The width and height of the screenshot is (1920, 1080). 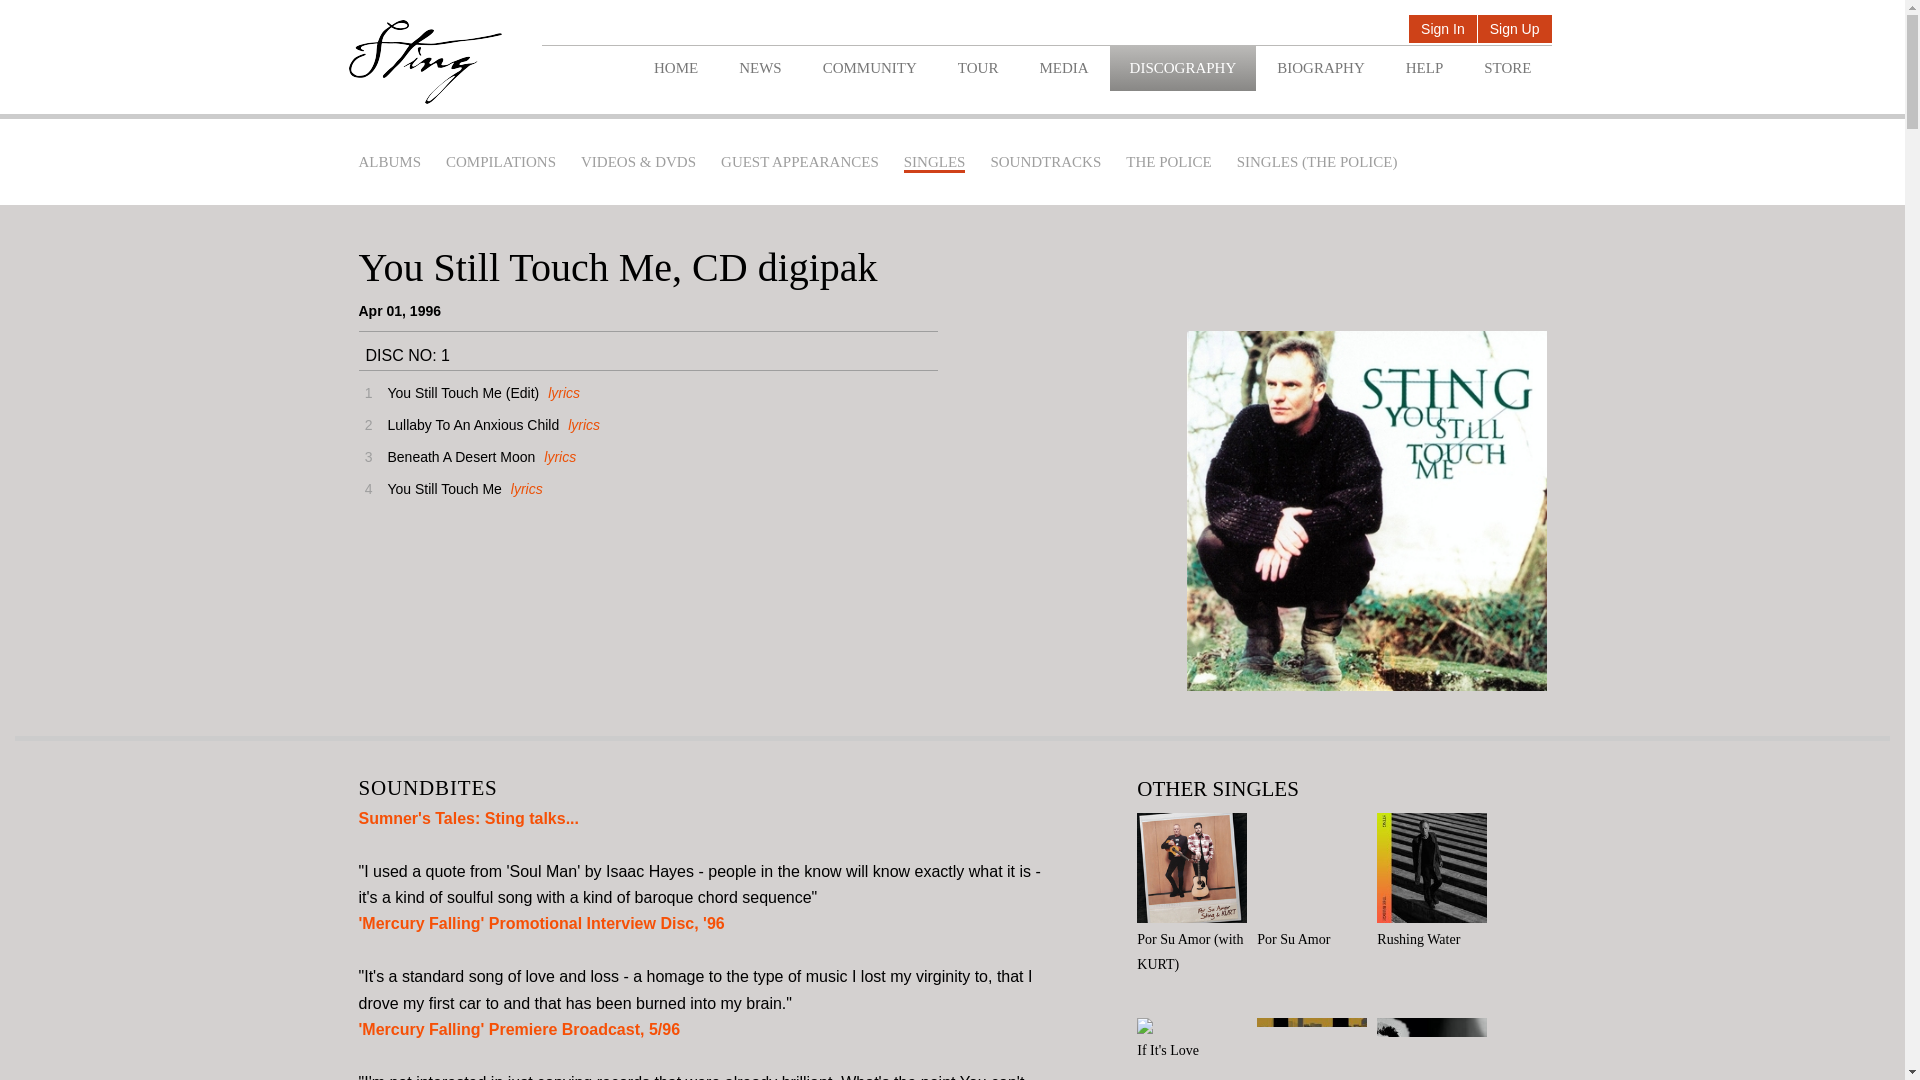 What do you see at coordinates (558, 457) in the screenshot?
I see `lyrics` at bounding box center [558, 457].